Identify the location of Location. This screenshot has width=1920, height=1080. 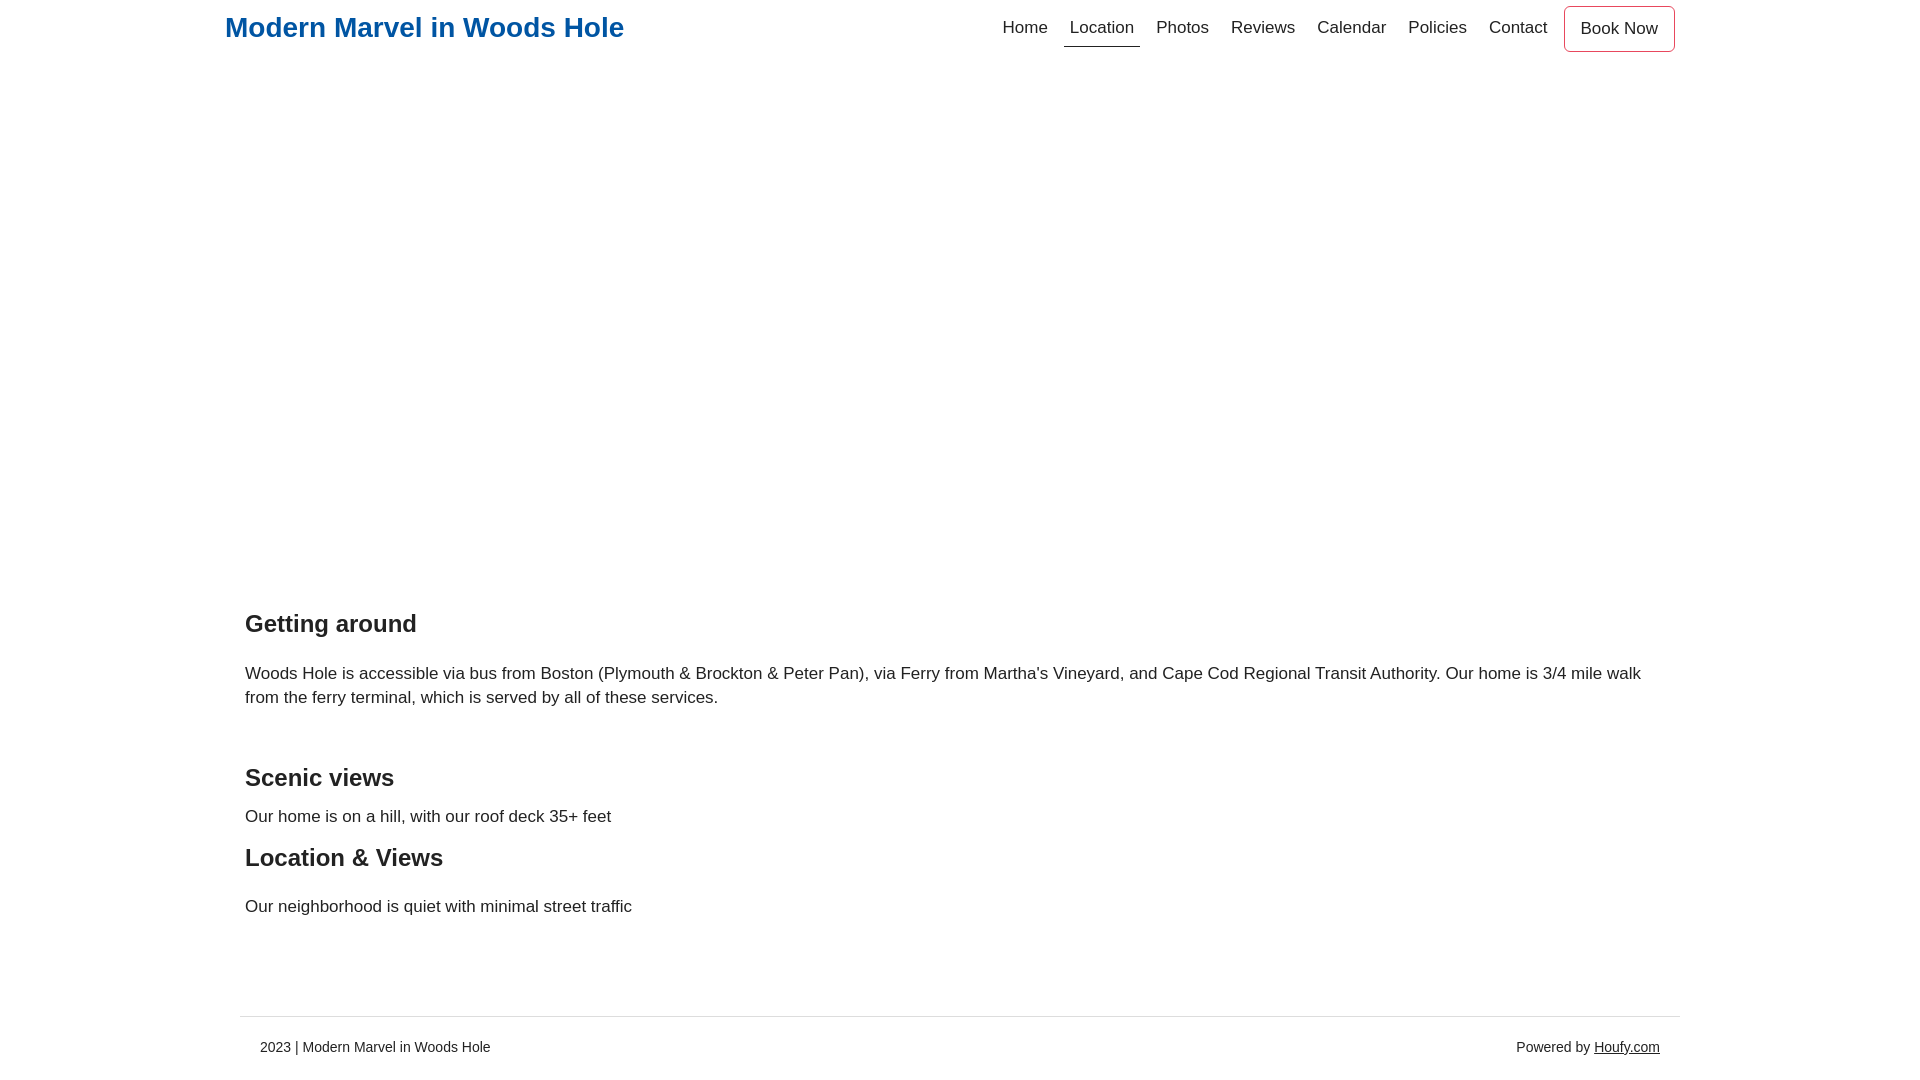
(1102, 29).